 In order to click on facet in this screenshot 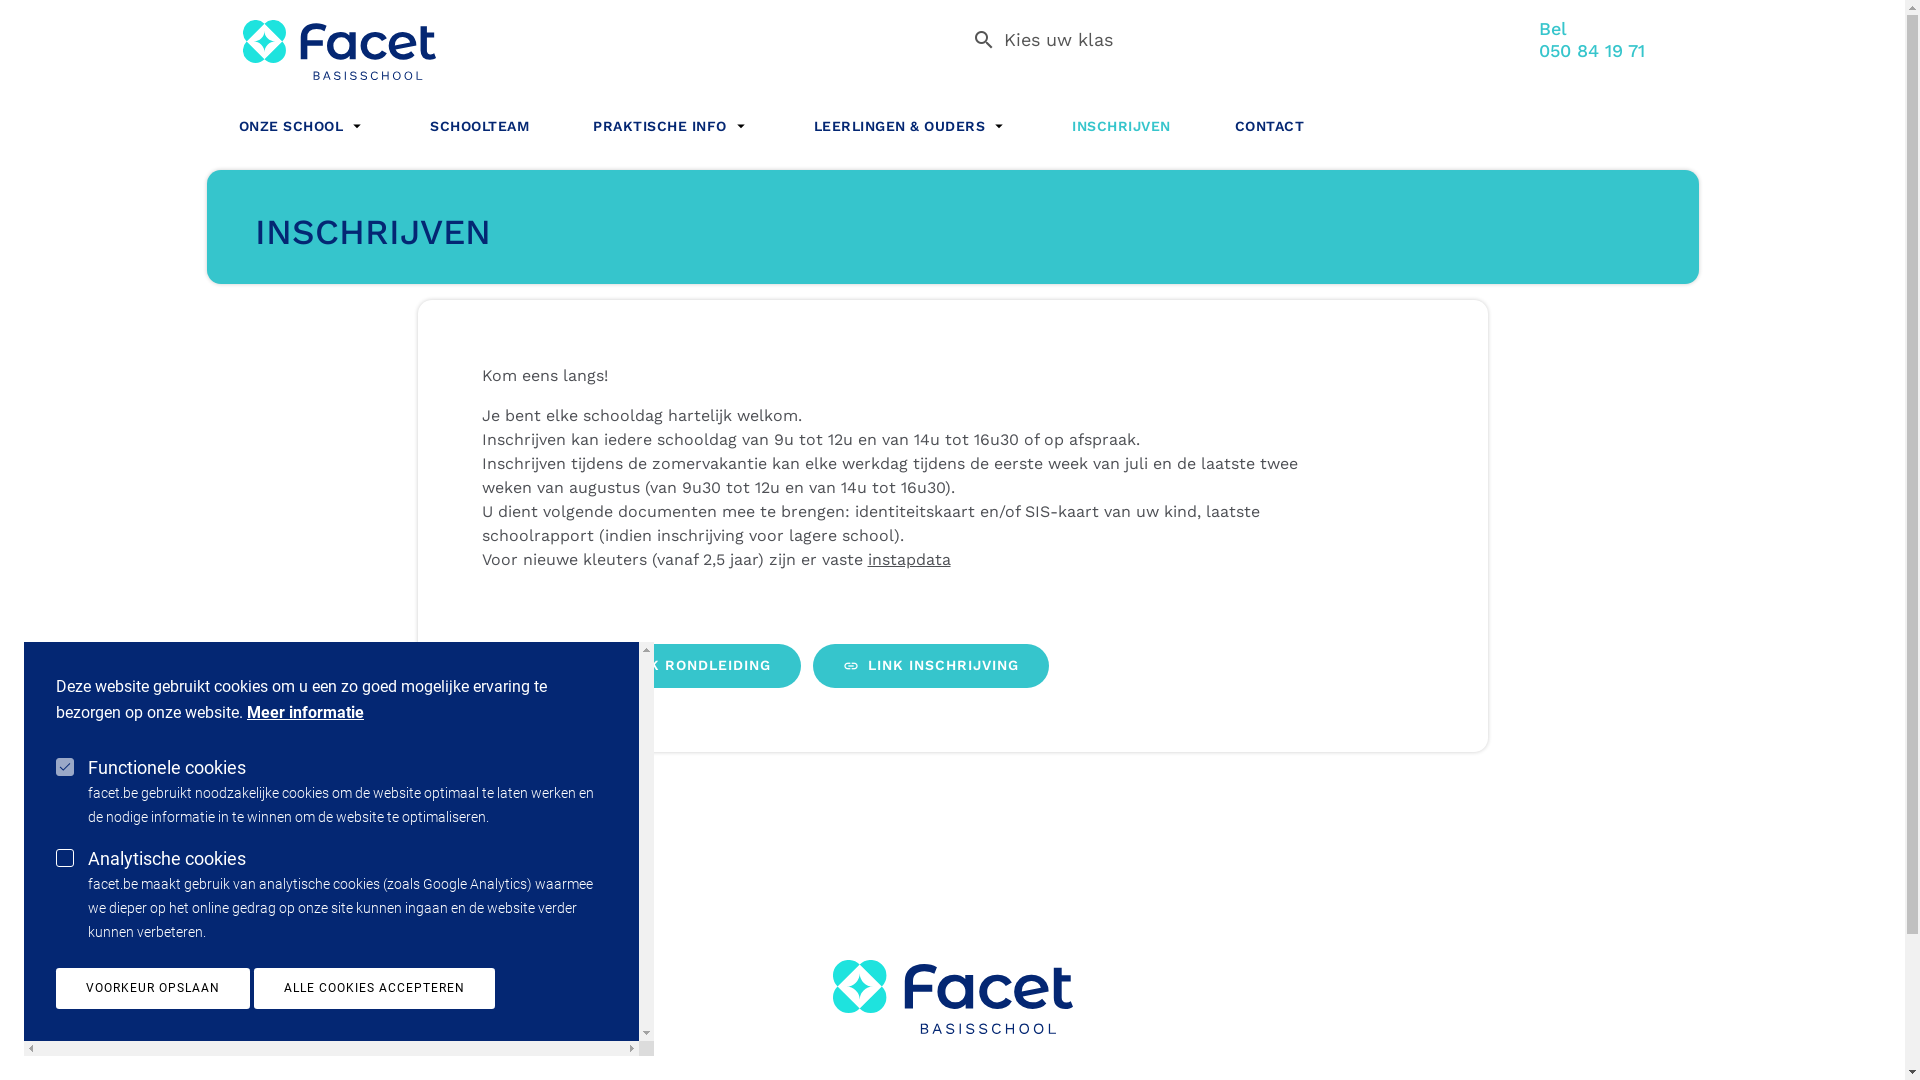, I will do `click(320, 40)`.